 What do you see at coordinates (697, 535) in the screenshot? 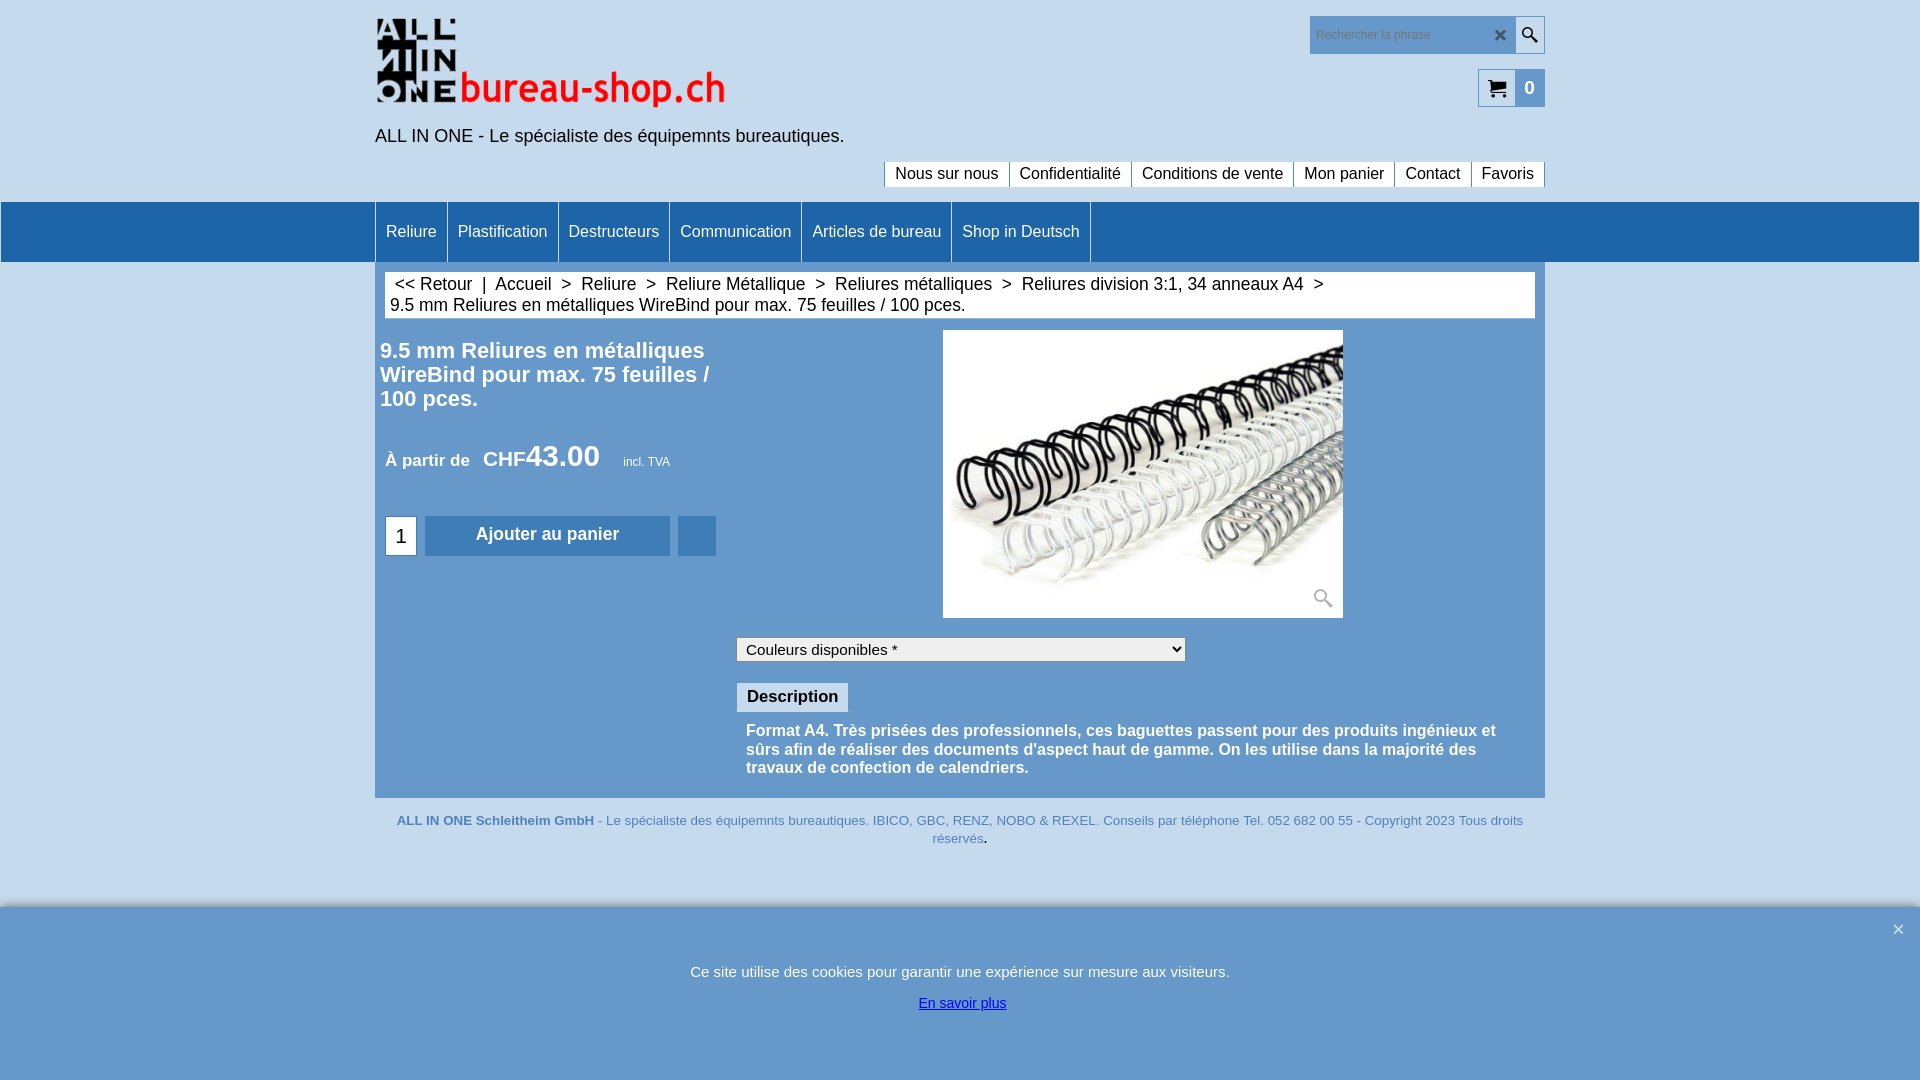
I see `Favoris` at bounding box center [697, 535].